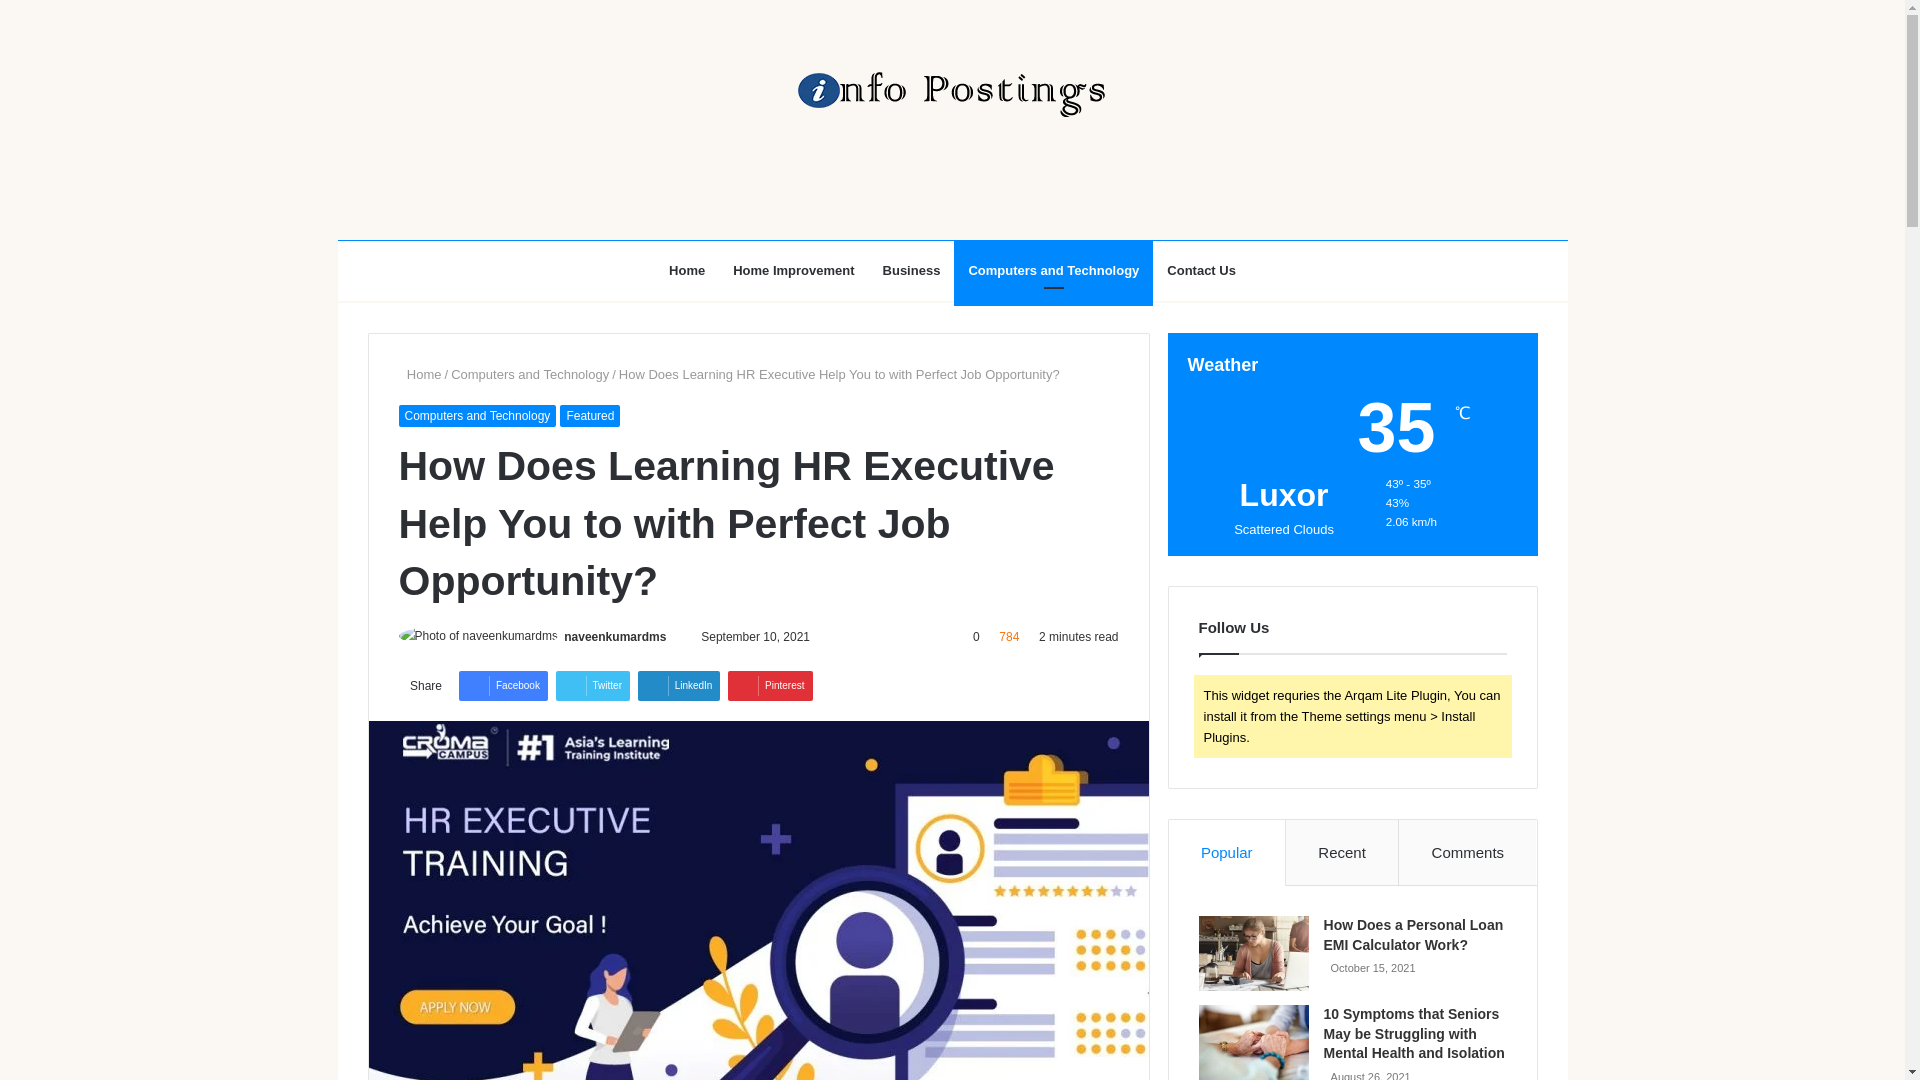  I want to click on Facebook, so click(502, 685).